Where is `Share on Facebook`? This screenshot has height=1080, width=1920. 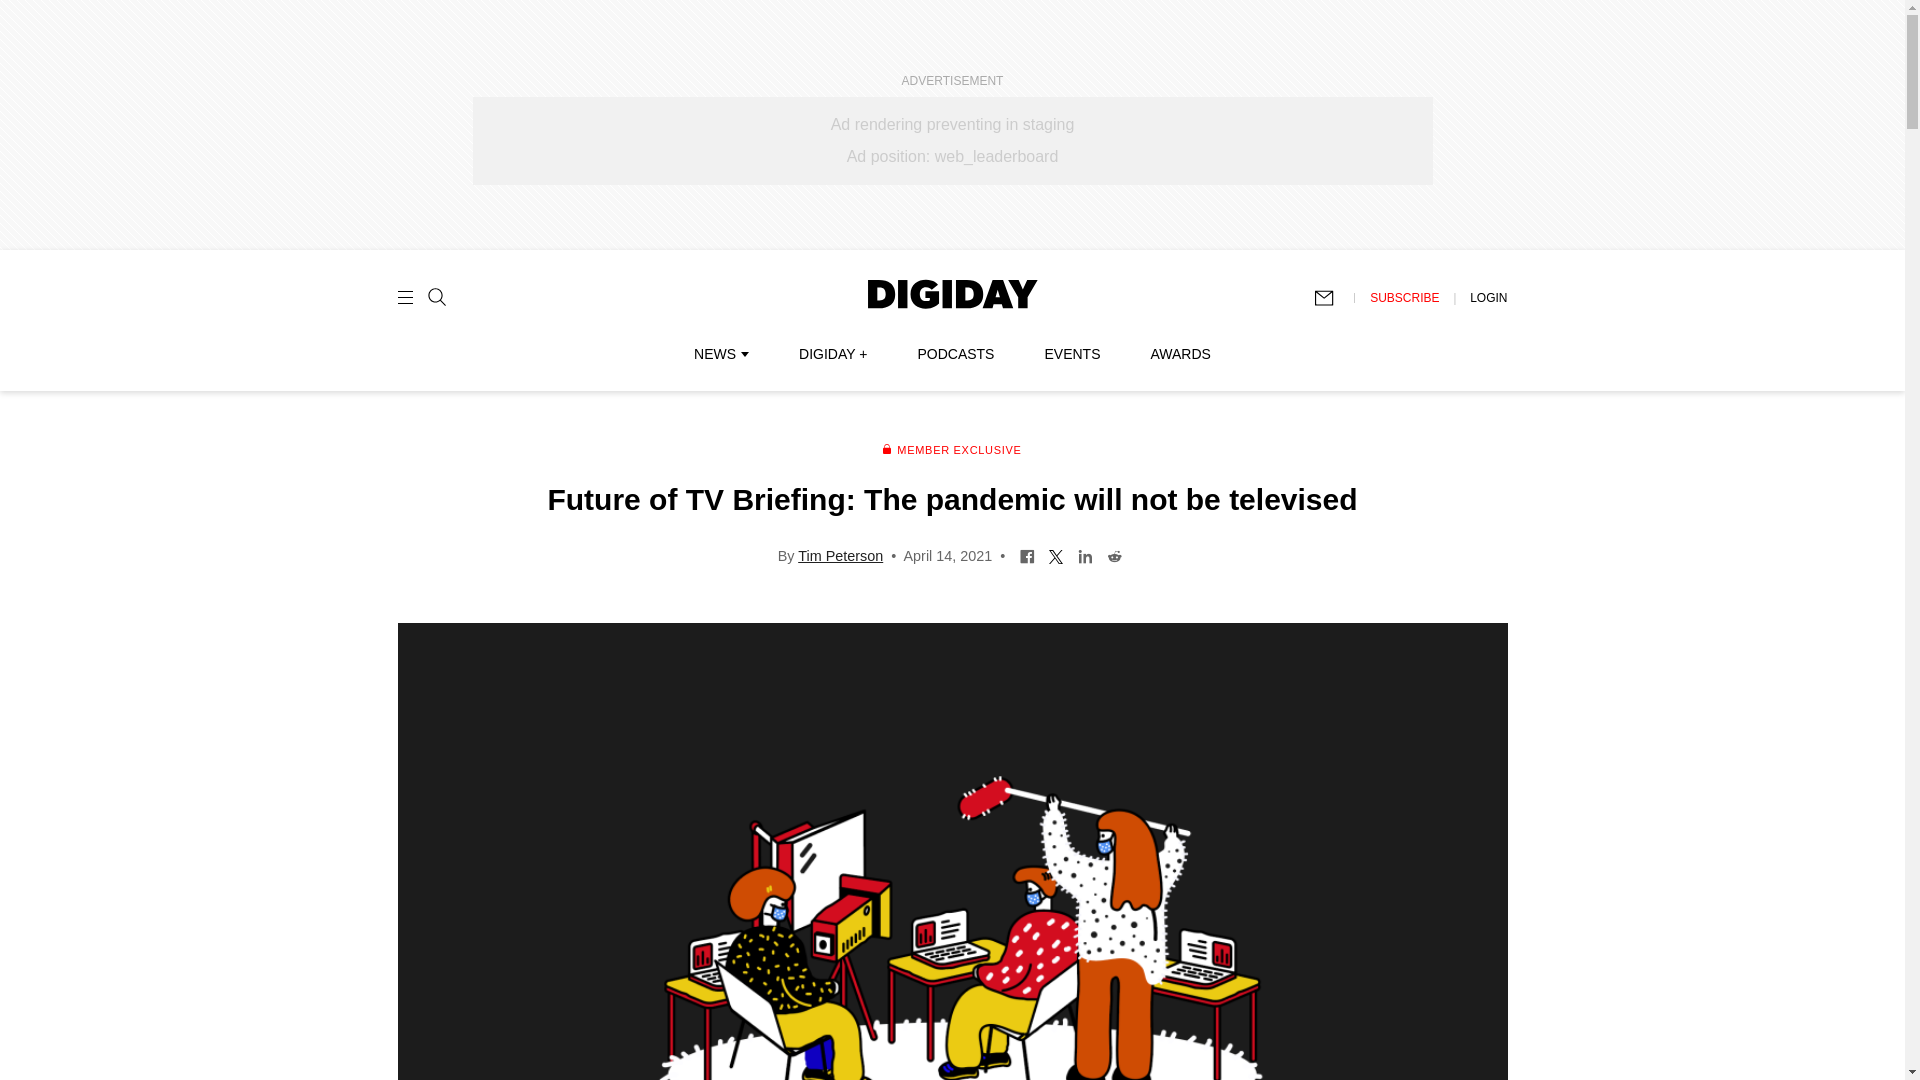
Share on Facebook is located at coordinates (1028, 554).